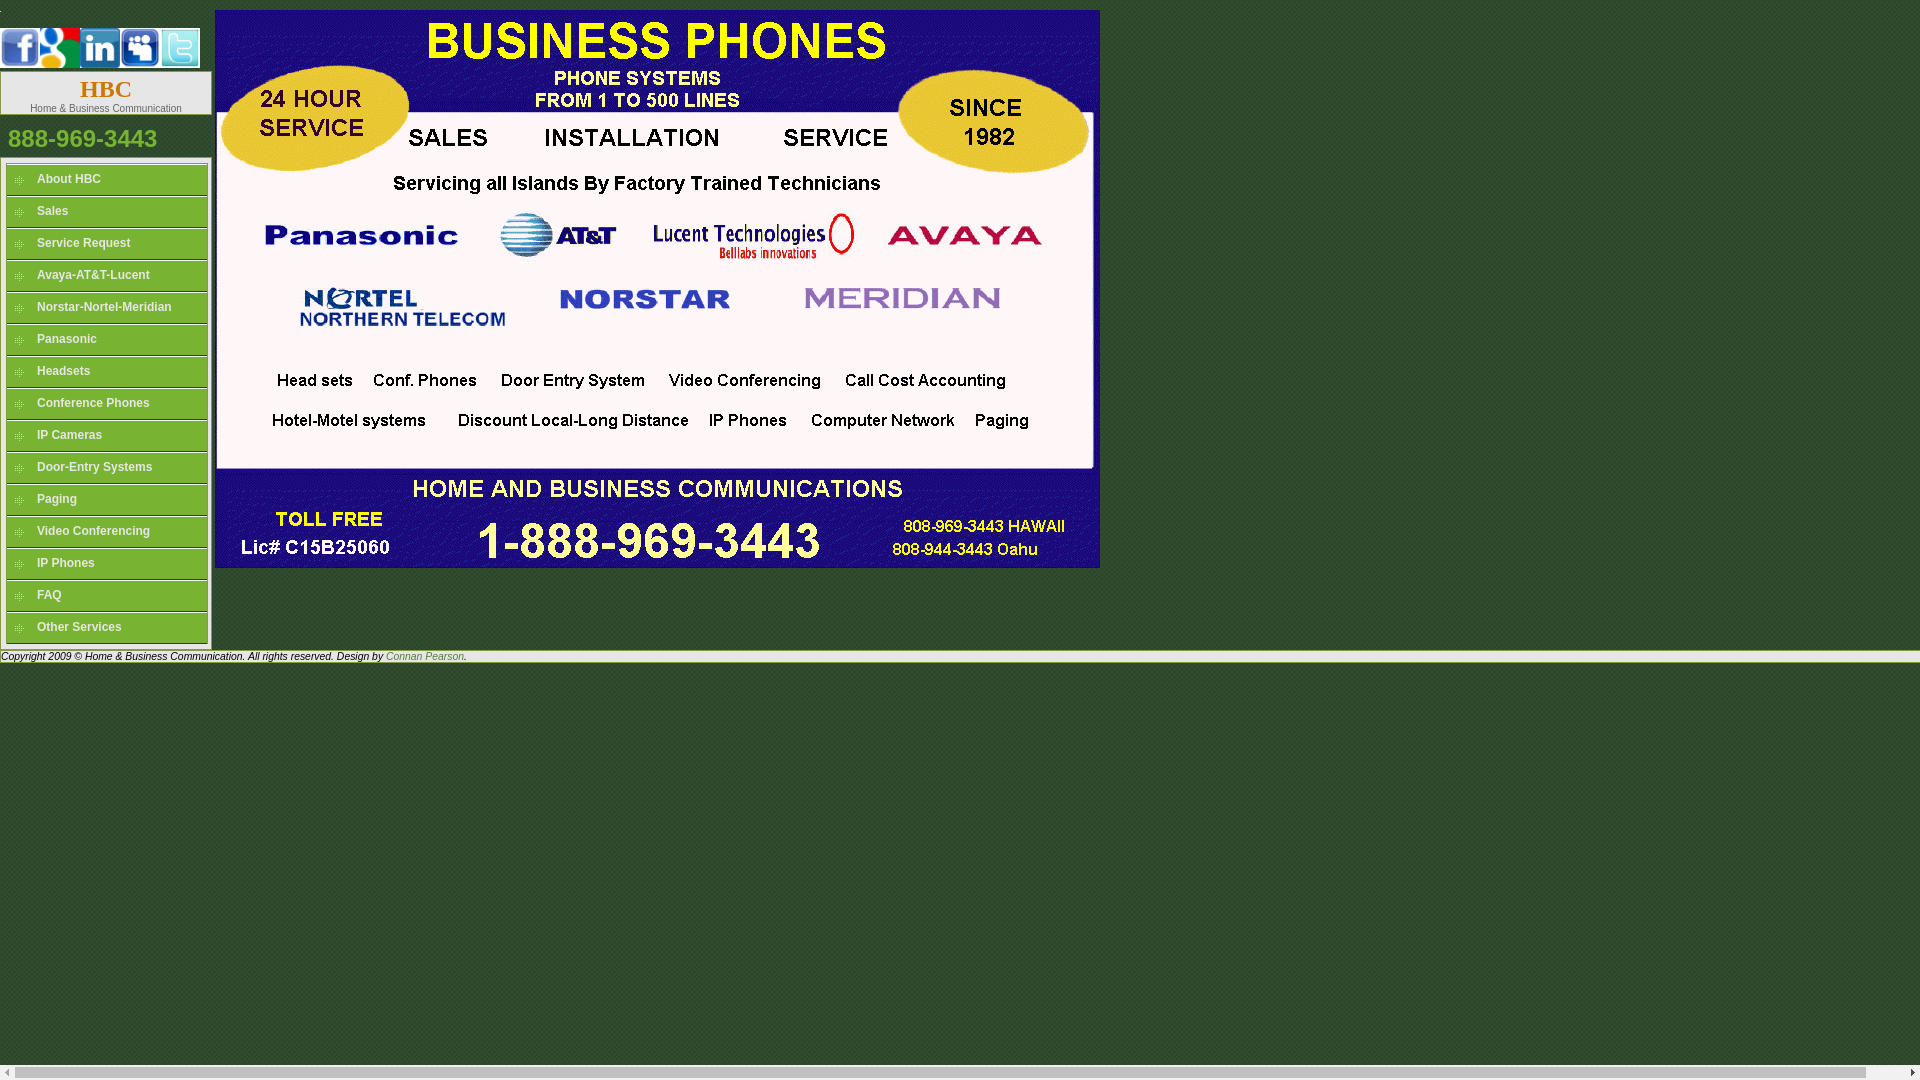  I want to click on Sales, so click(107, 212).